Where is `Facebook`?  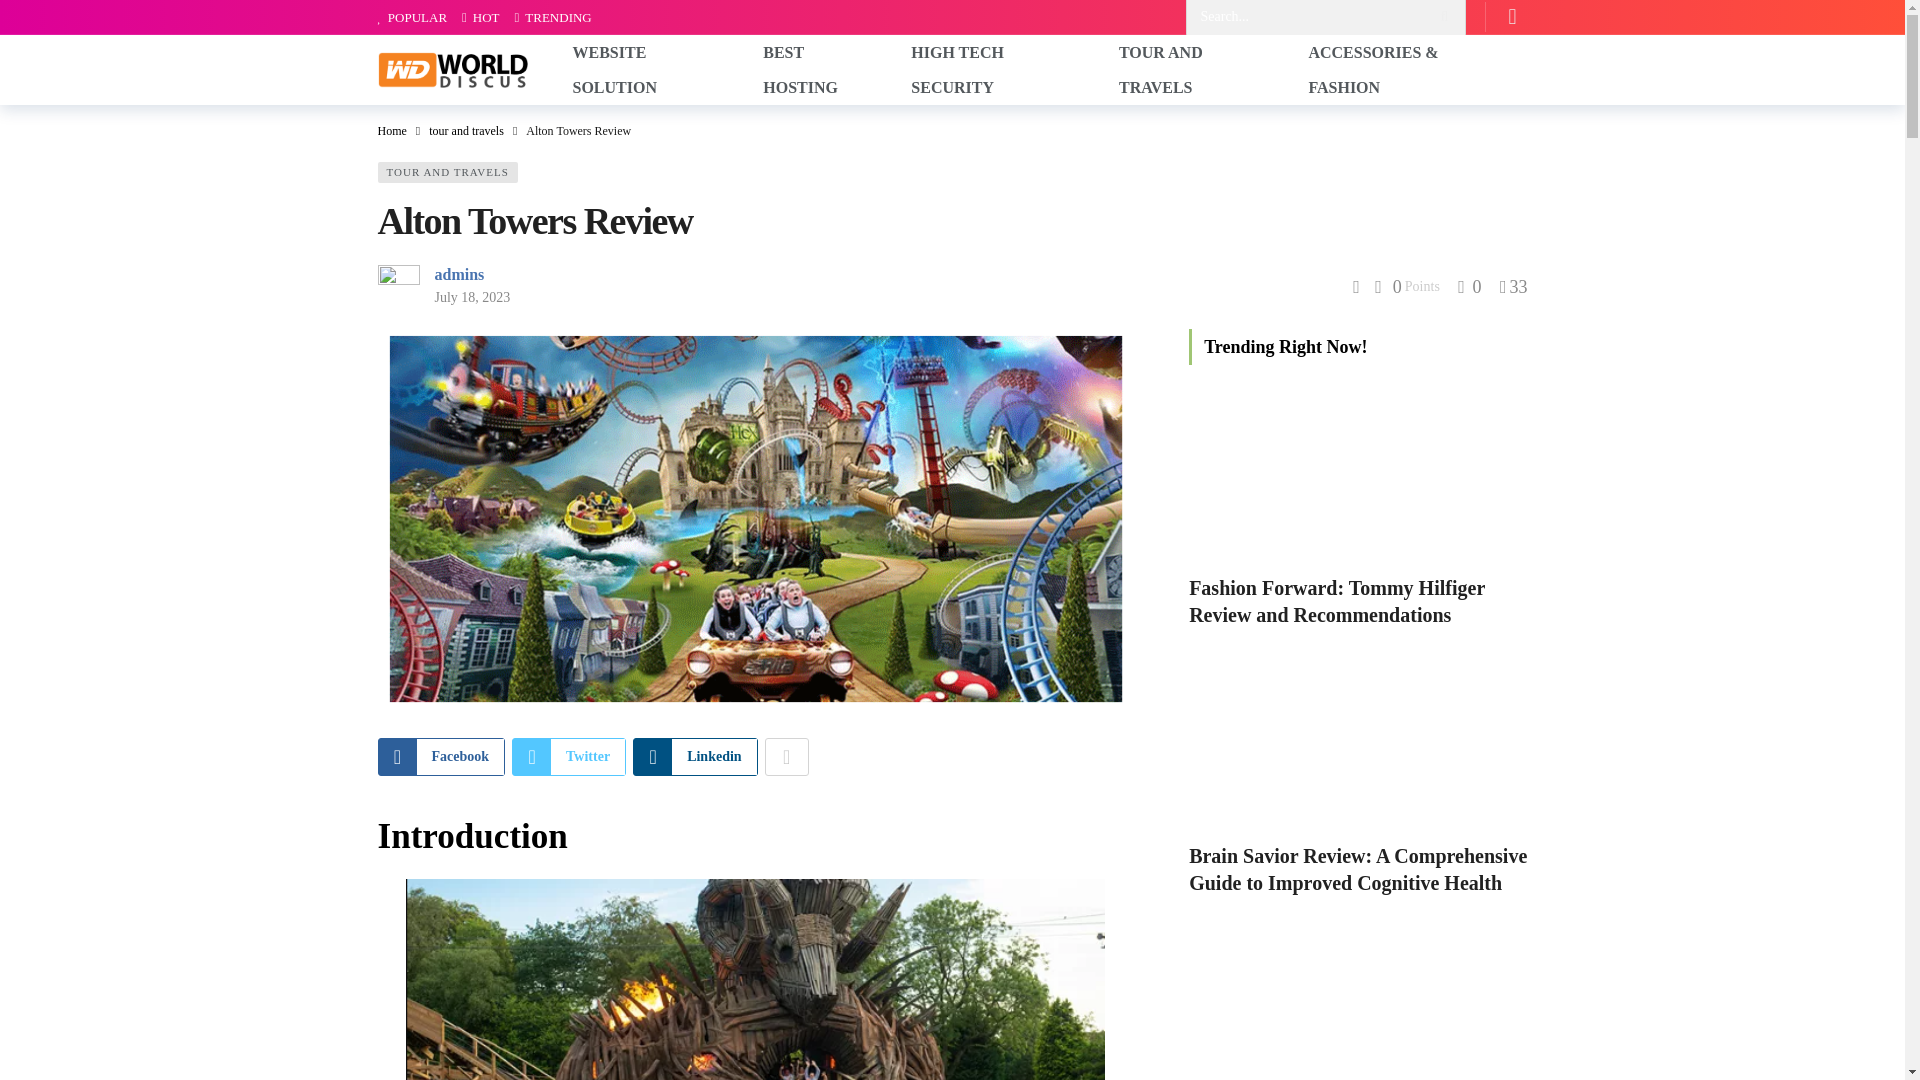
Facebook is located at coordinates (442, 756).